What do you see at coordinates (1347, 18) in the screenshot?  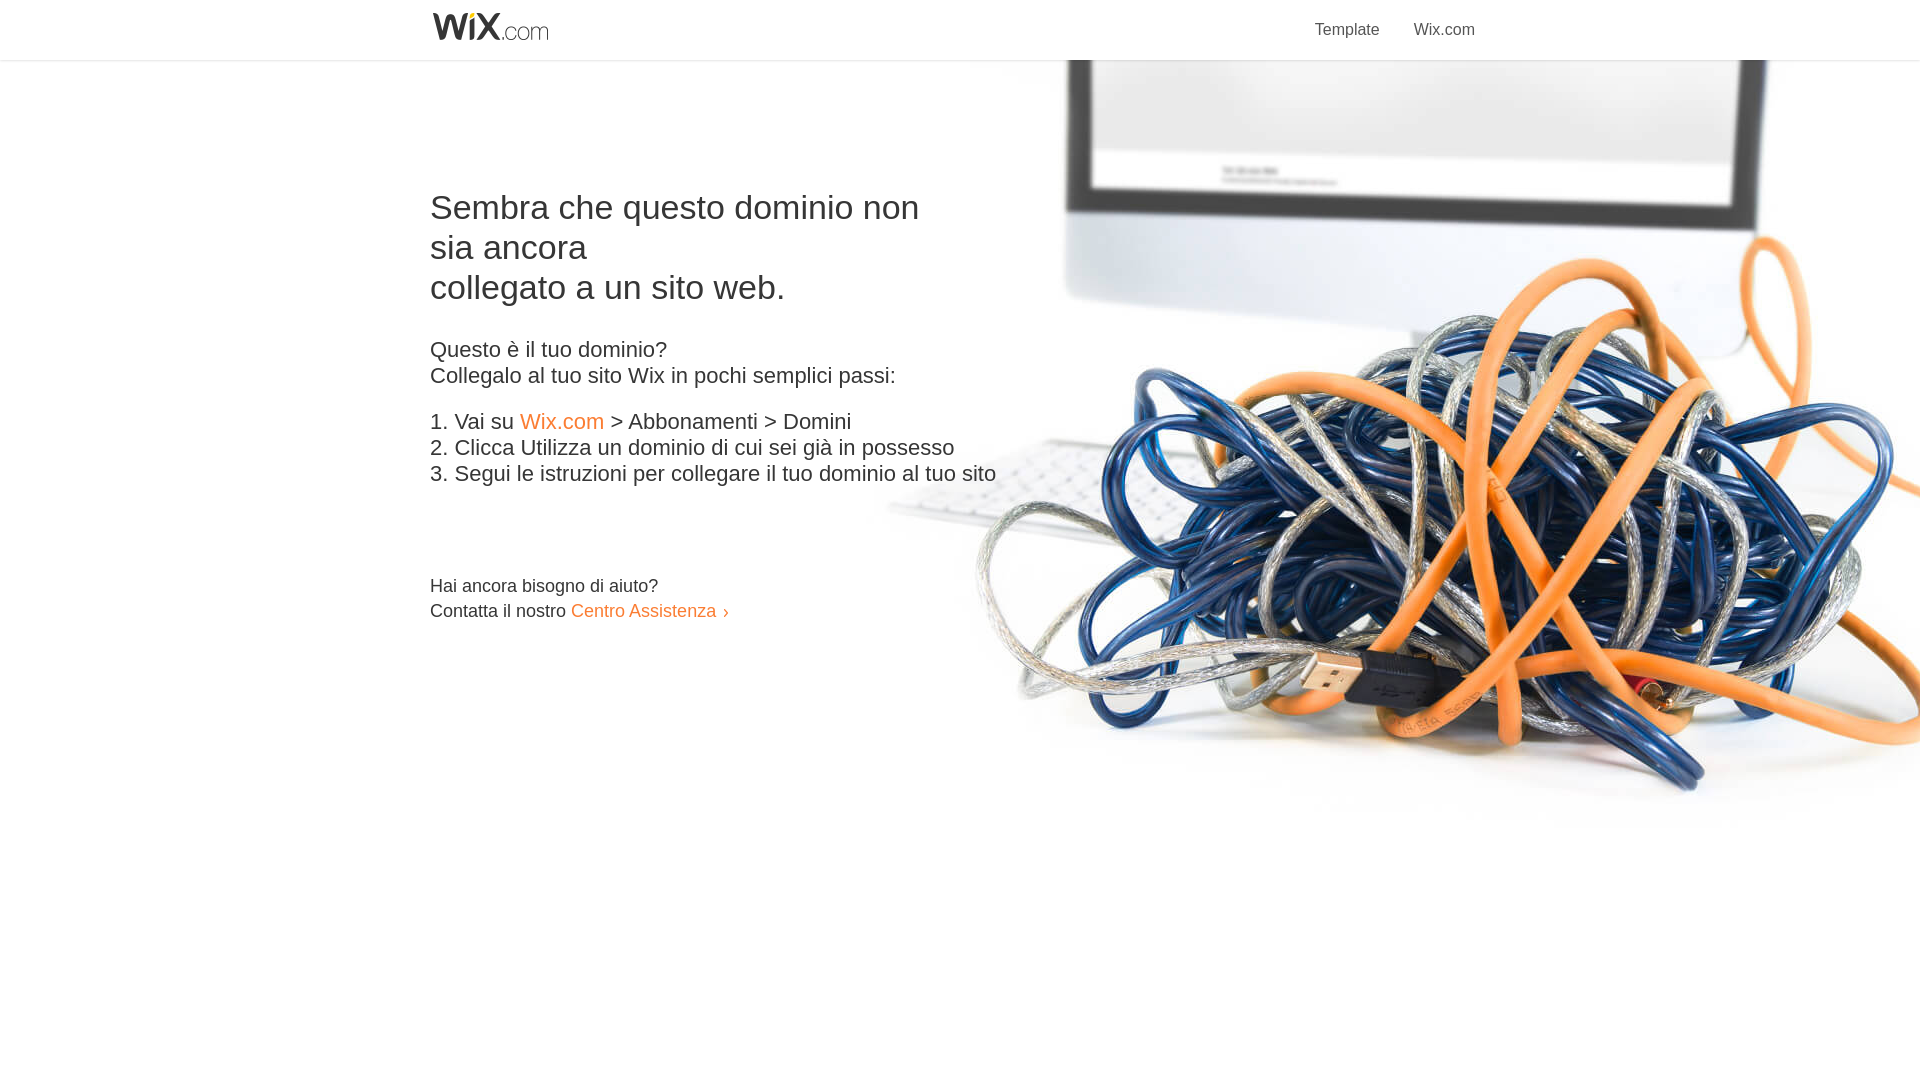 I see `Template` at bounding box center [1347, 18].